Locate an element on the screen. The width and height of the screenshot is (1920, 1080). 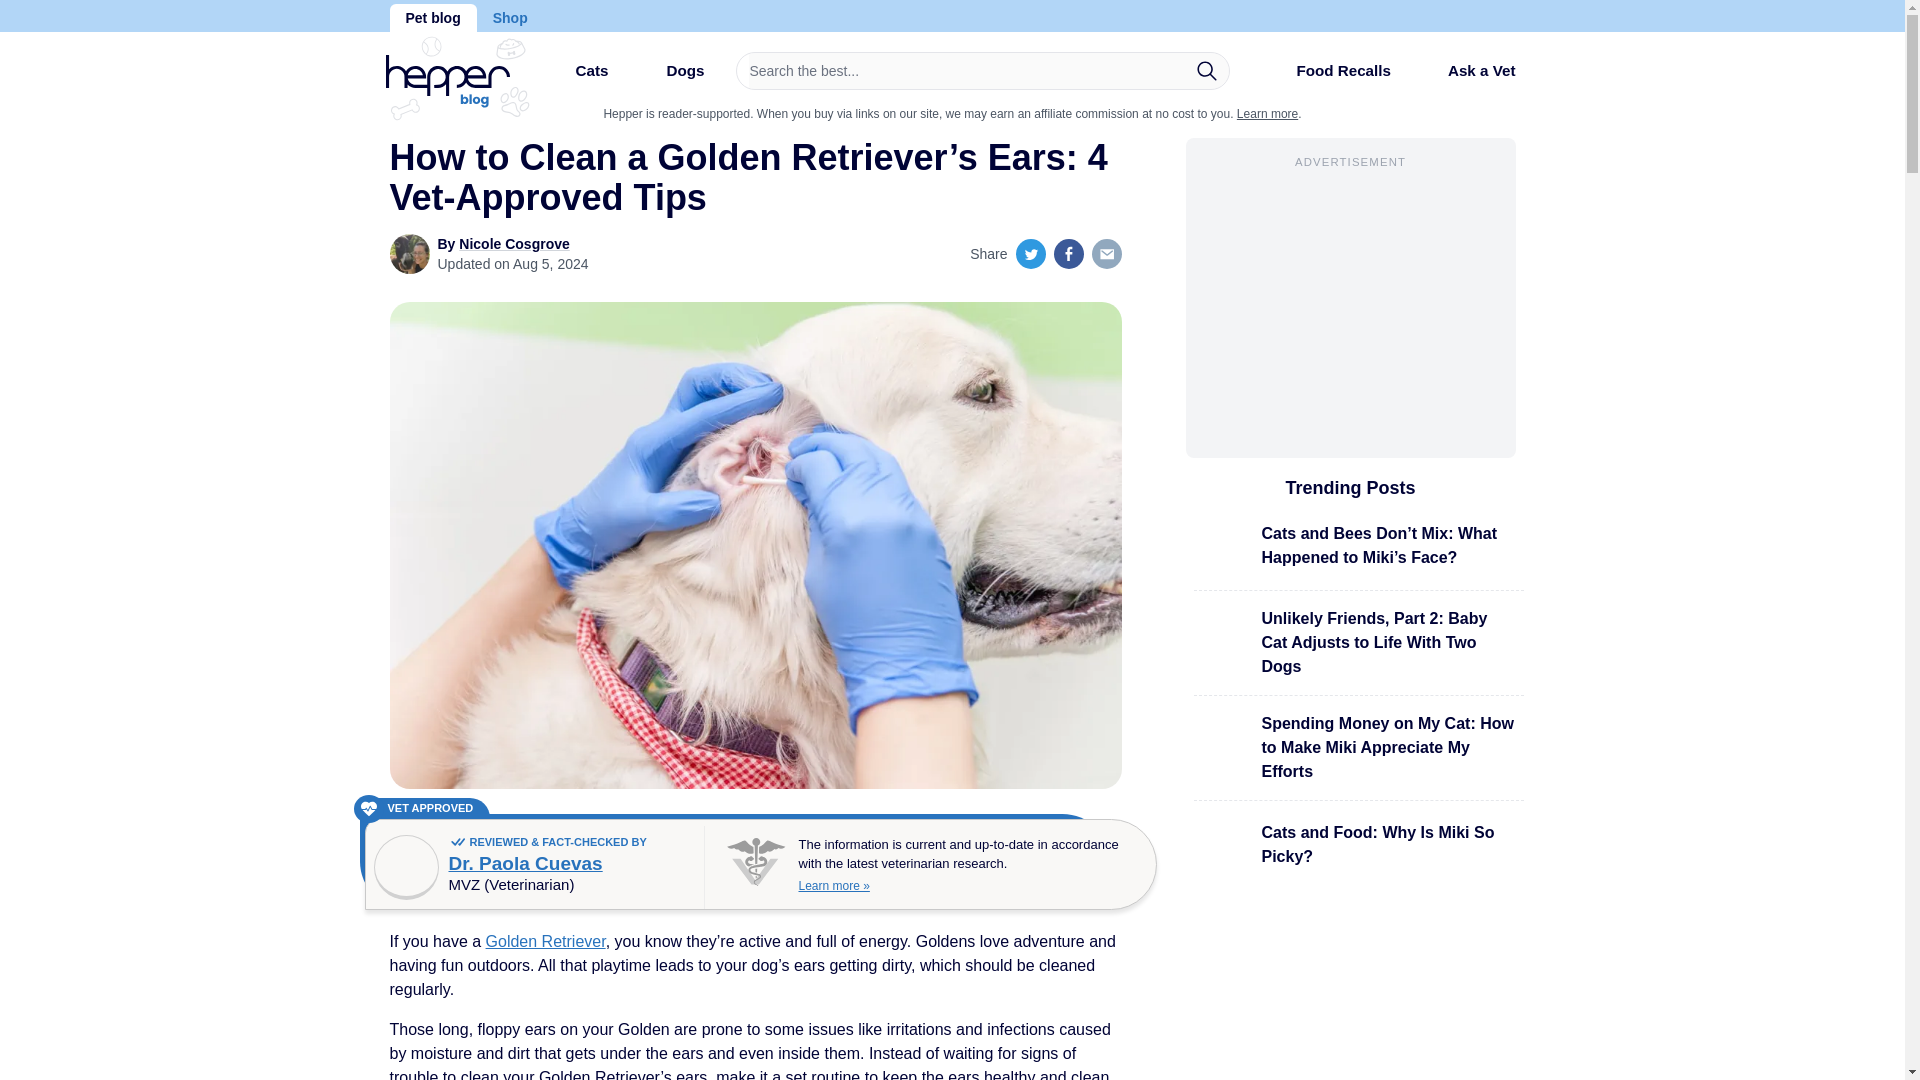
Nicole Cosgrove is located at coordinates (513, 244).